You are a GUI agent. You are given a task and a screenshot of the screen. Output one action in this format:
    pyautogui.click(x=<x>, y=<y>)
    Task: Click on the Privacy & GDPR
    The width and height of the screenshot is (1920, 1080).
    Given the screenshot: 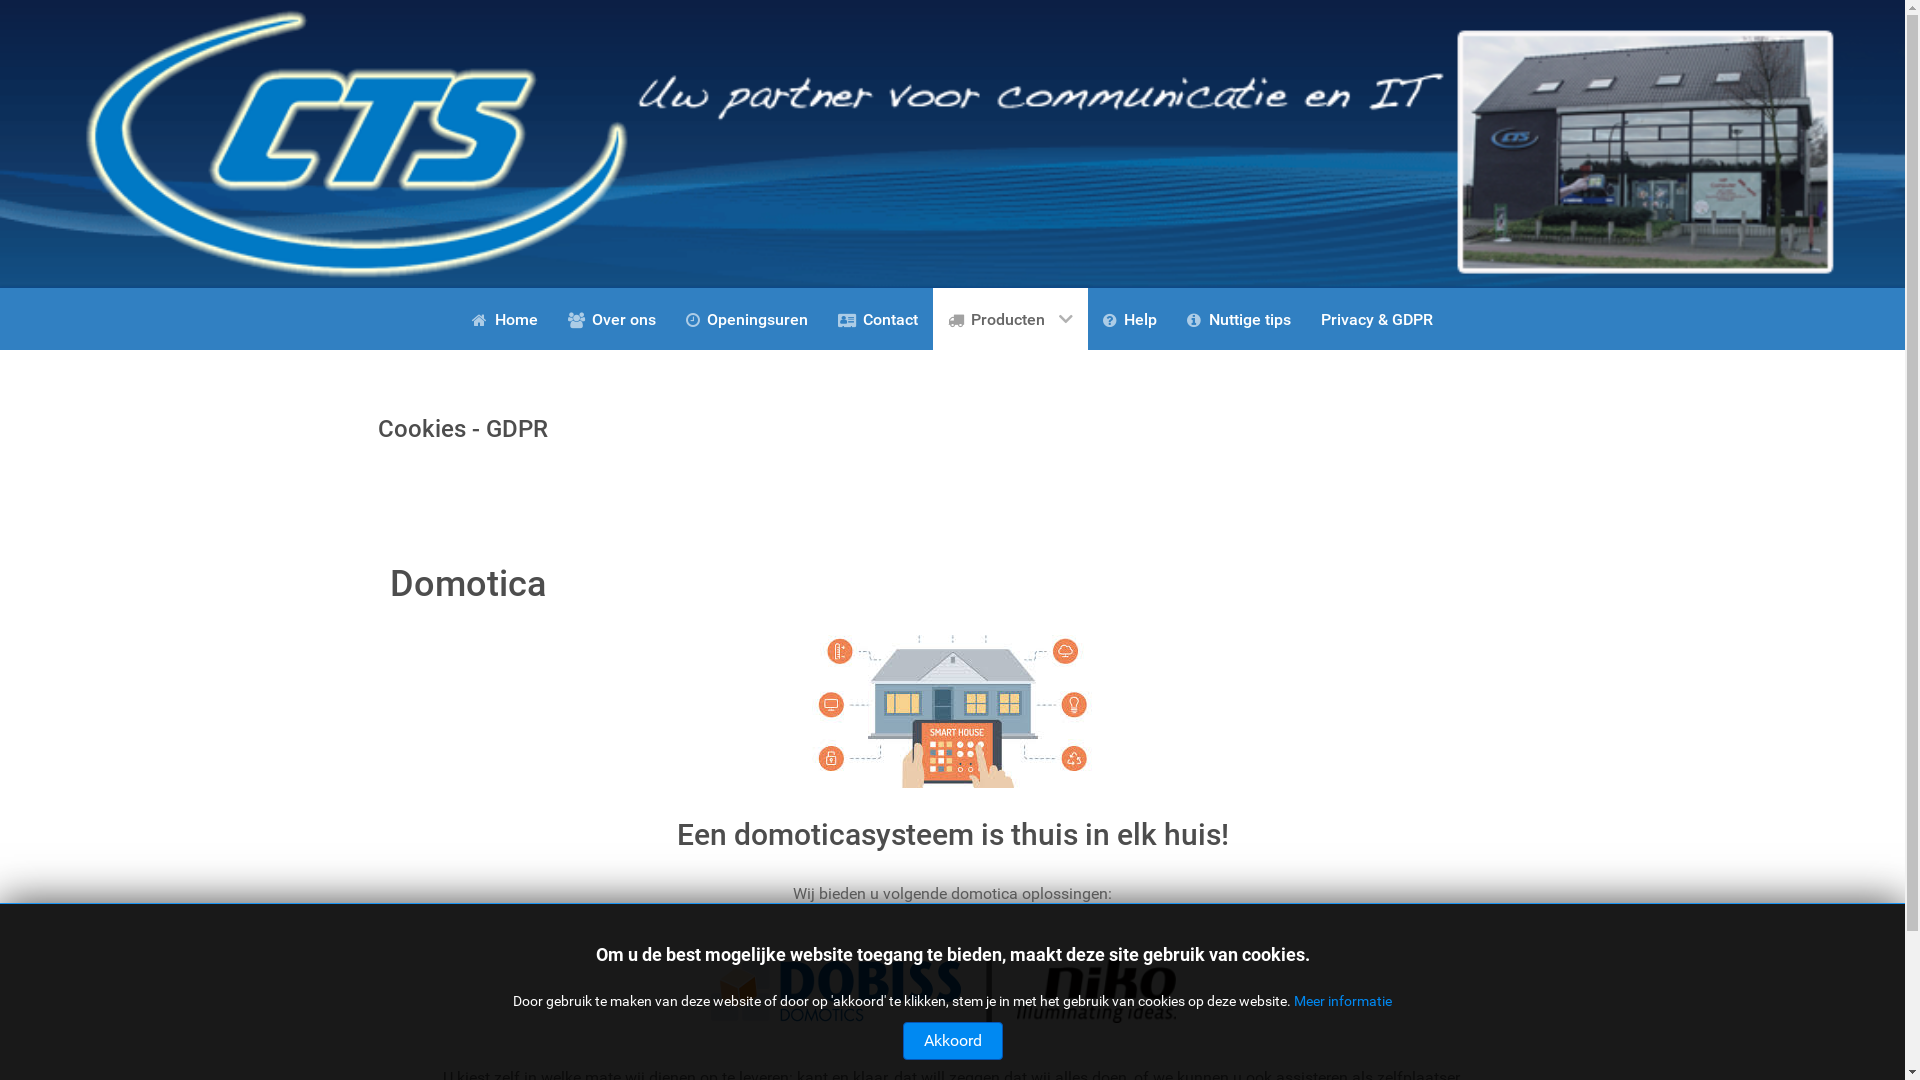 What is the action you would take?
    pyautogui.click(x=1377, y=319)
    